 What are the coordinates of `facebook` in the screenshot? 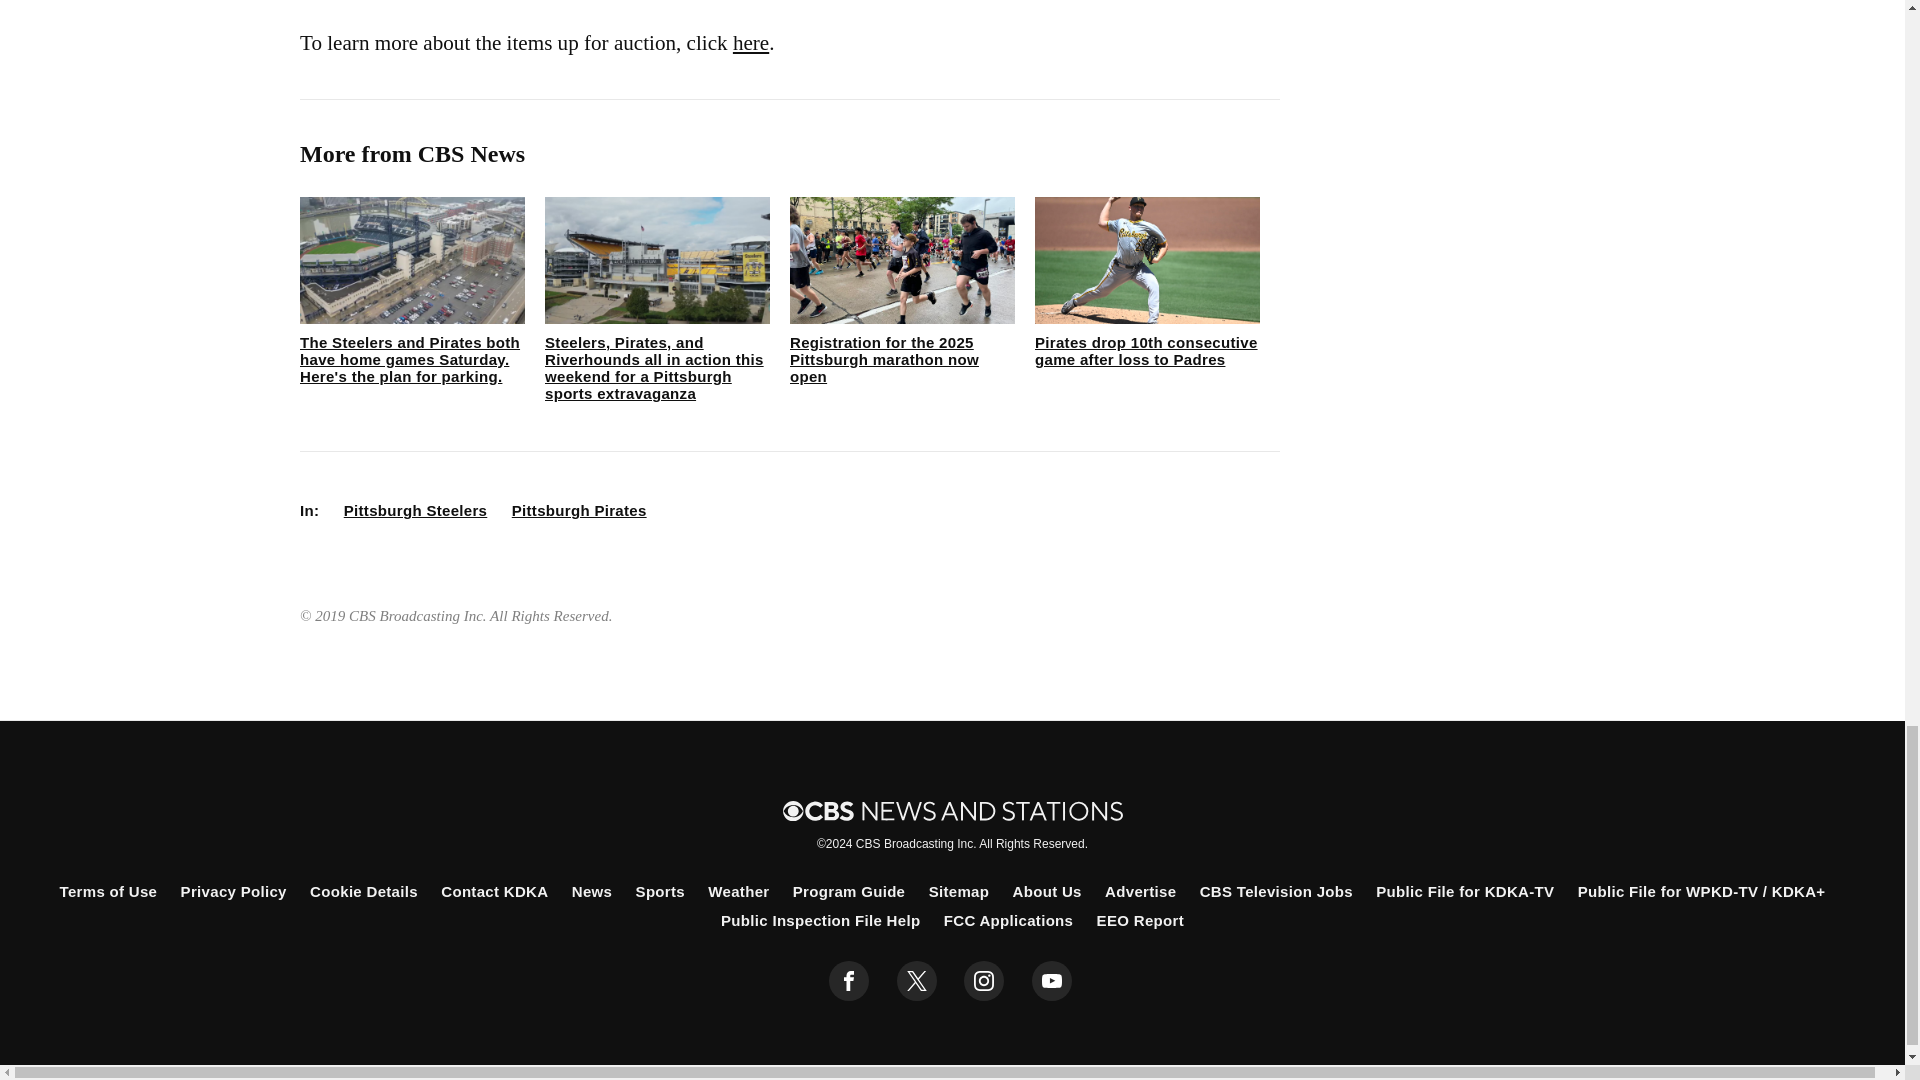 It's located at (849, 981).